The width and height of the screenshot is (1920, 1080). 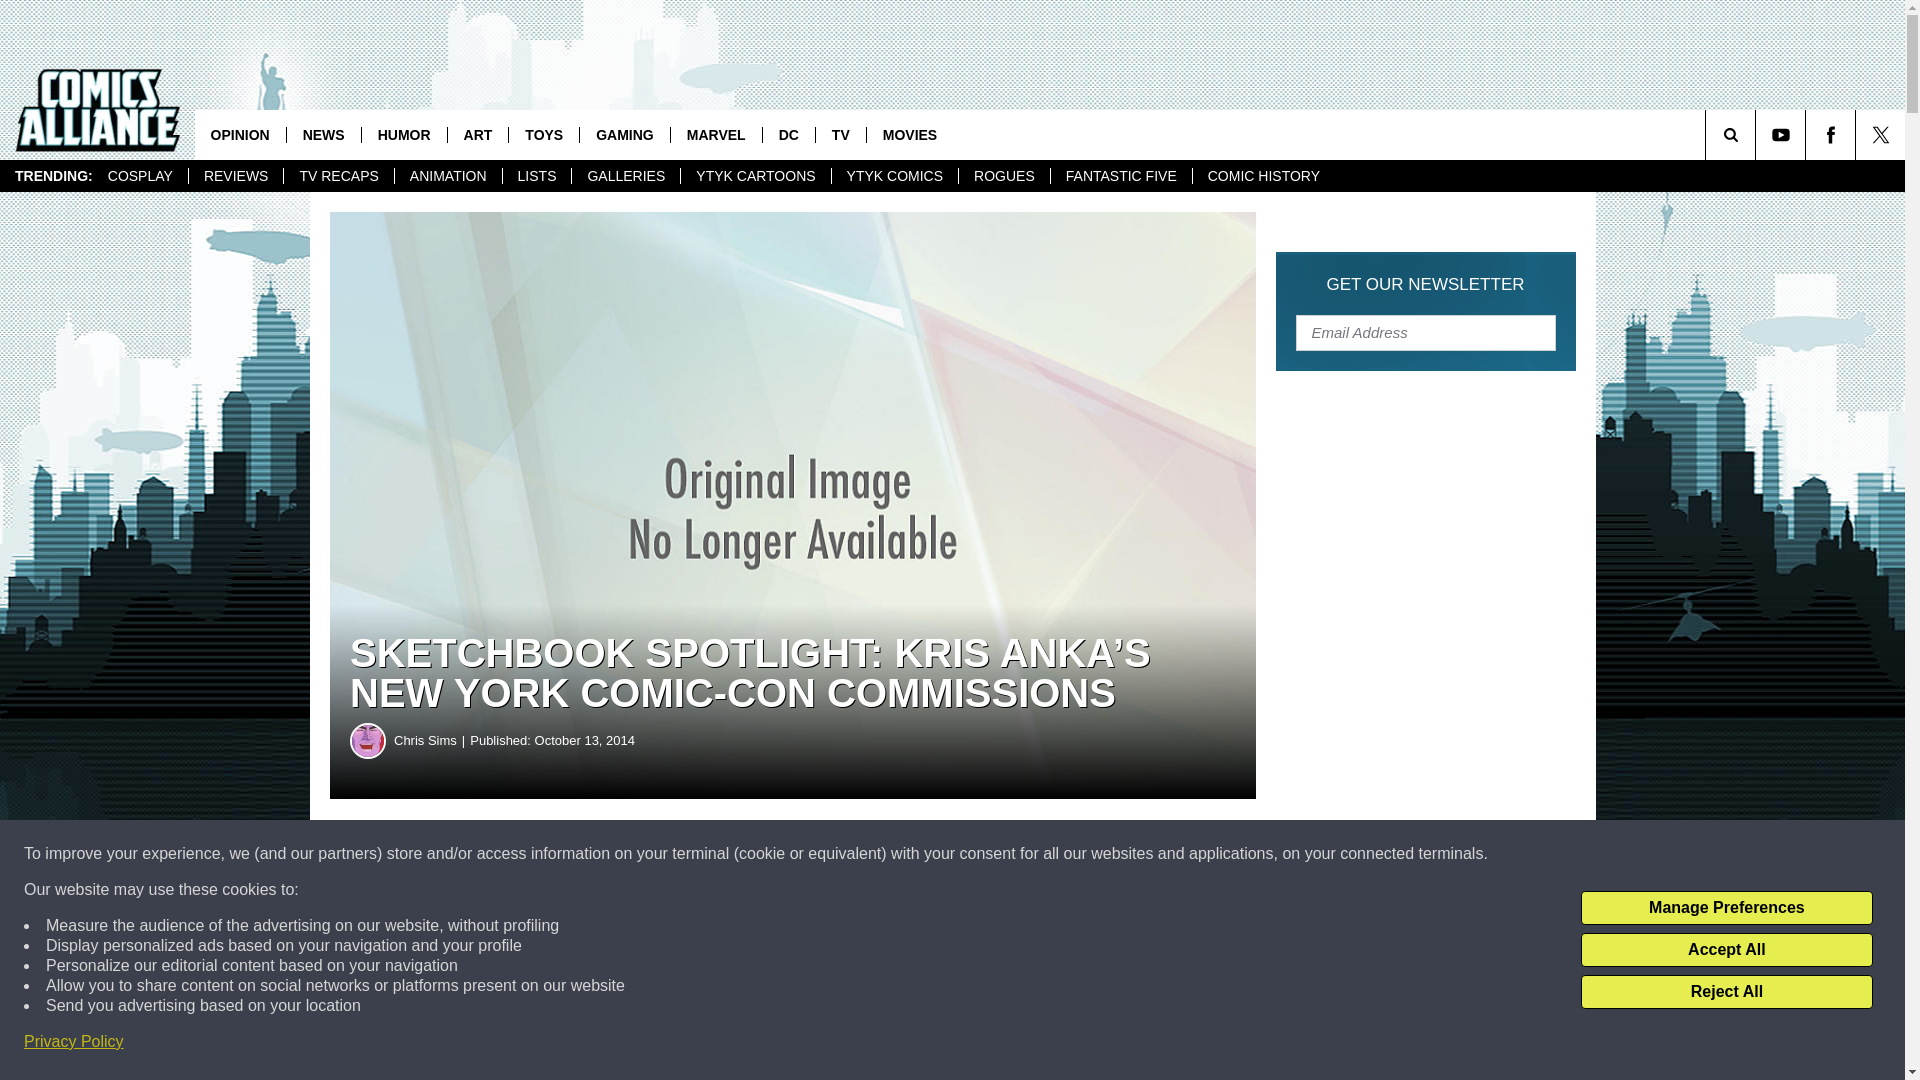 What do you see at coordinates (908, 134) in the screenshot?
I see `MOVIES` at bounding box center [908, 134].